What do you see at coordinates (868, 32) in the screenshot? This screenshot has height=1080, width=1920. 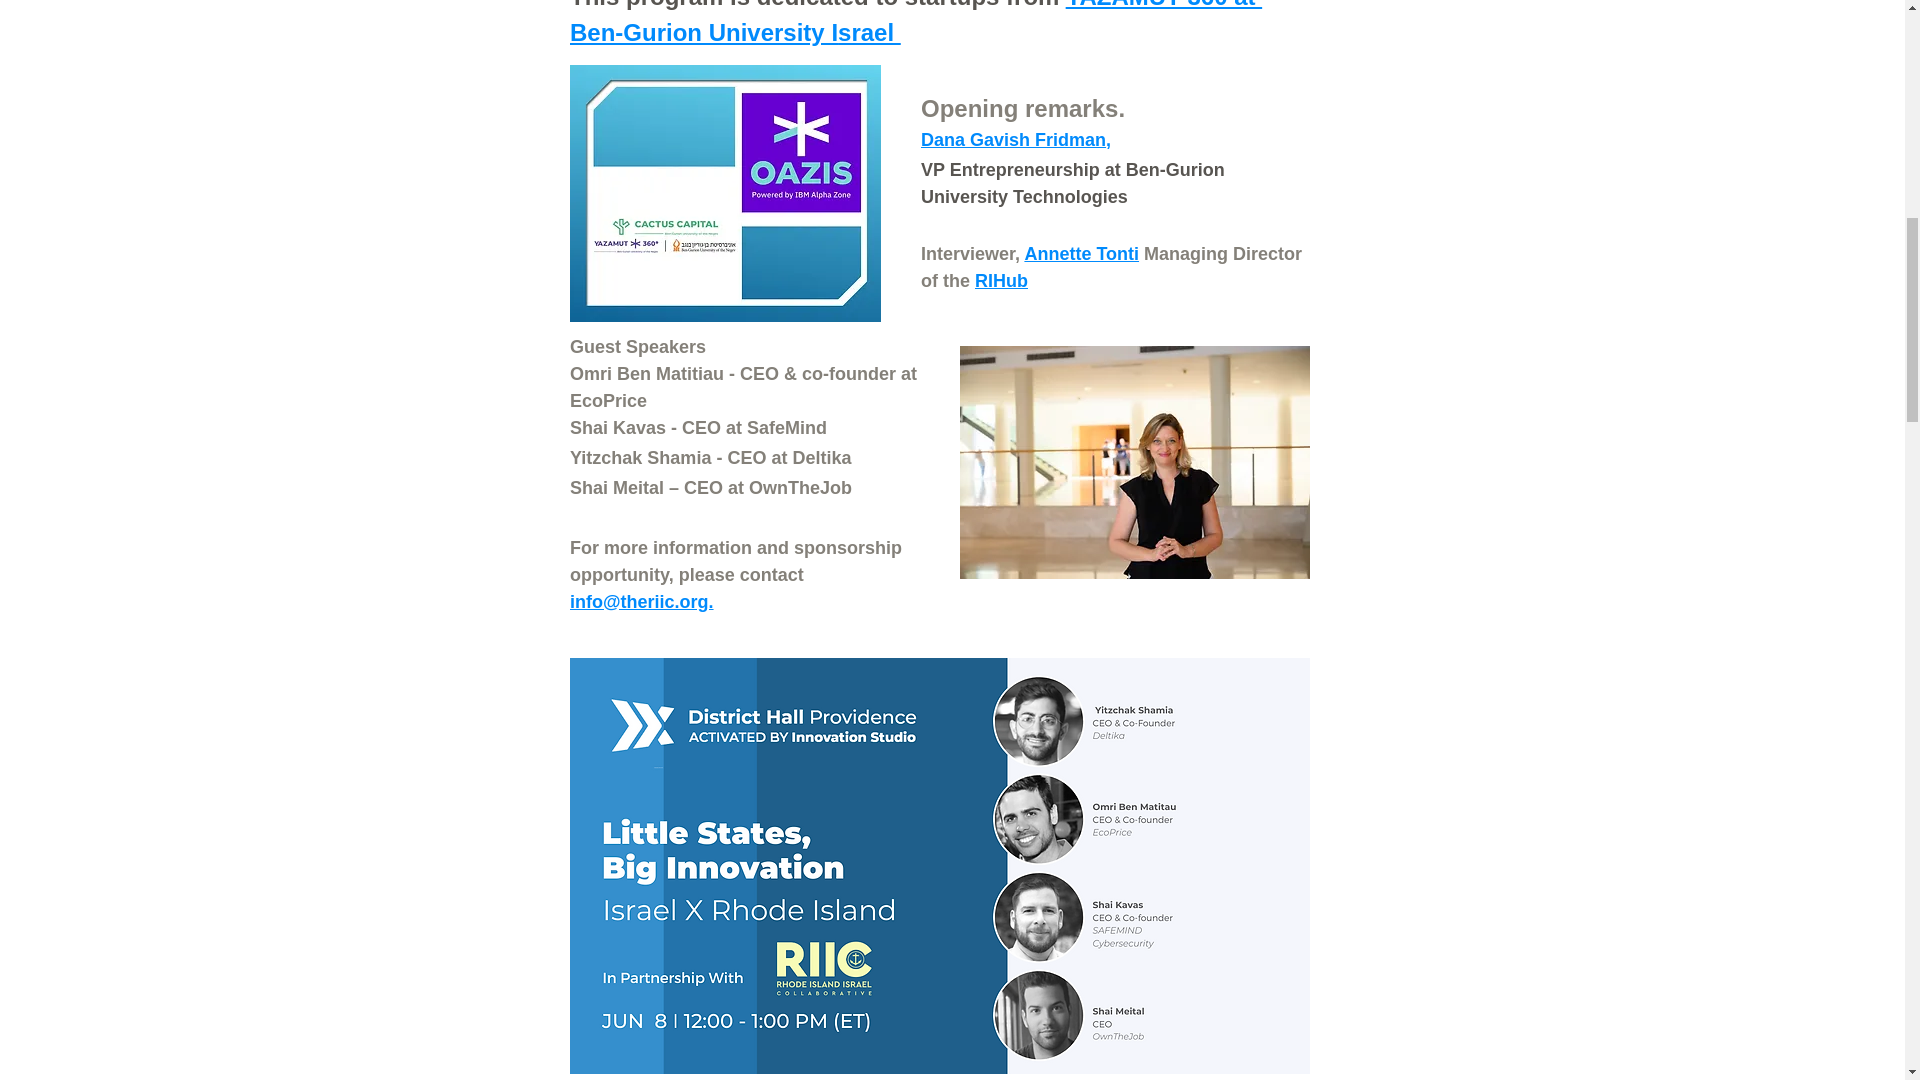 I see `srael ` at bounding box center [868, 32].